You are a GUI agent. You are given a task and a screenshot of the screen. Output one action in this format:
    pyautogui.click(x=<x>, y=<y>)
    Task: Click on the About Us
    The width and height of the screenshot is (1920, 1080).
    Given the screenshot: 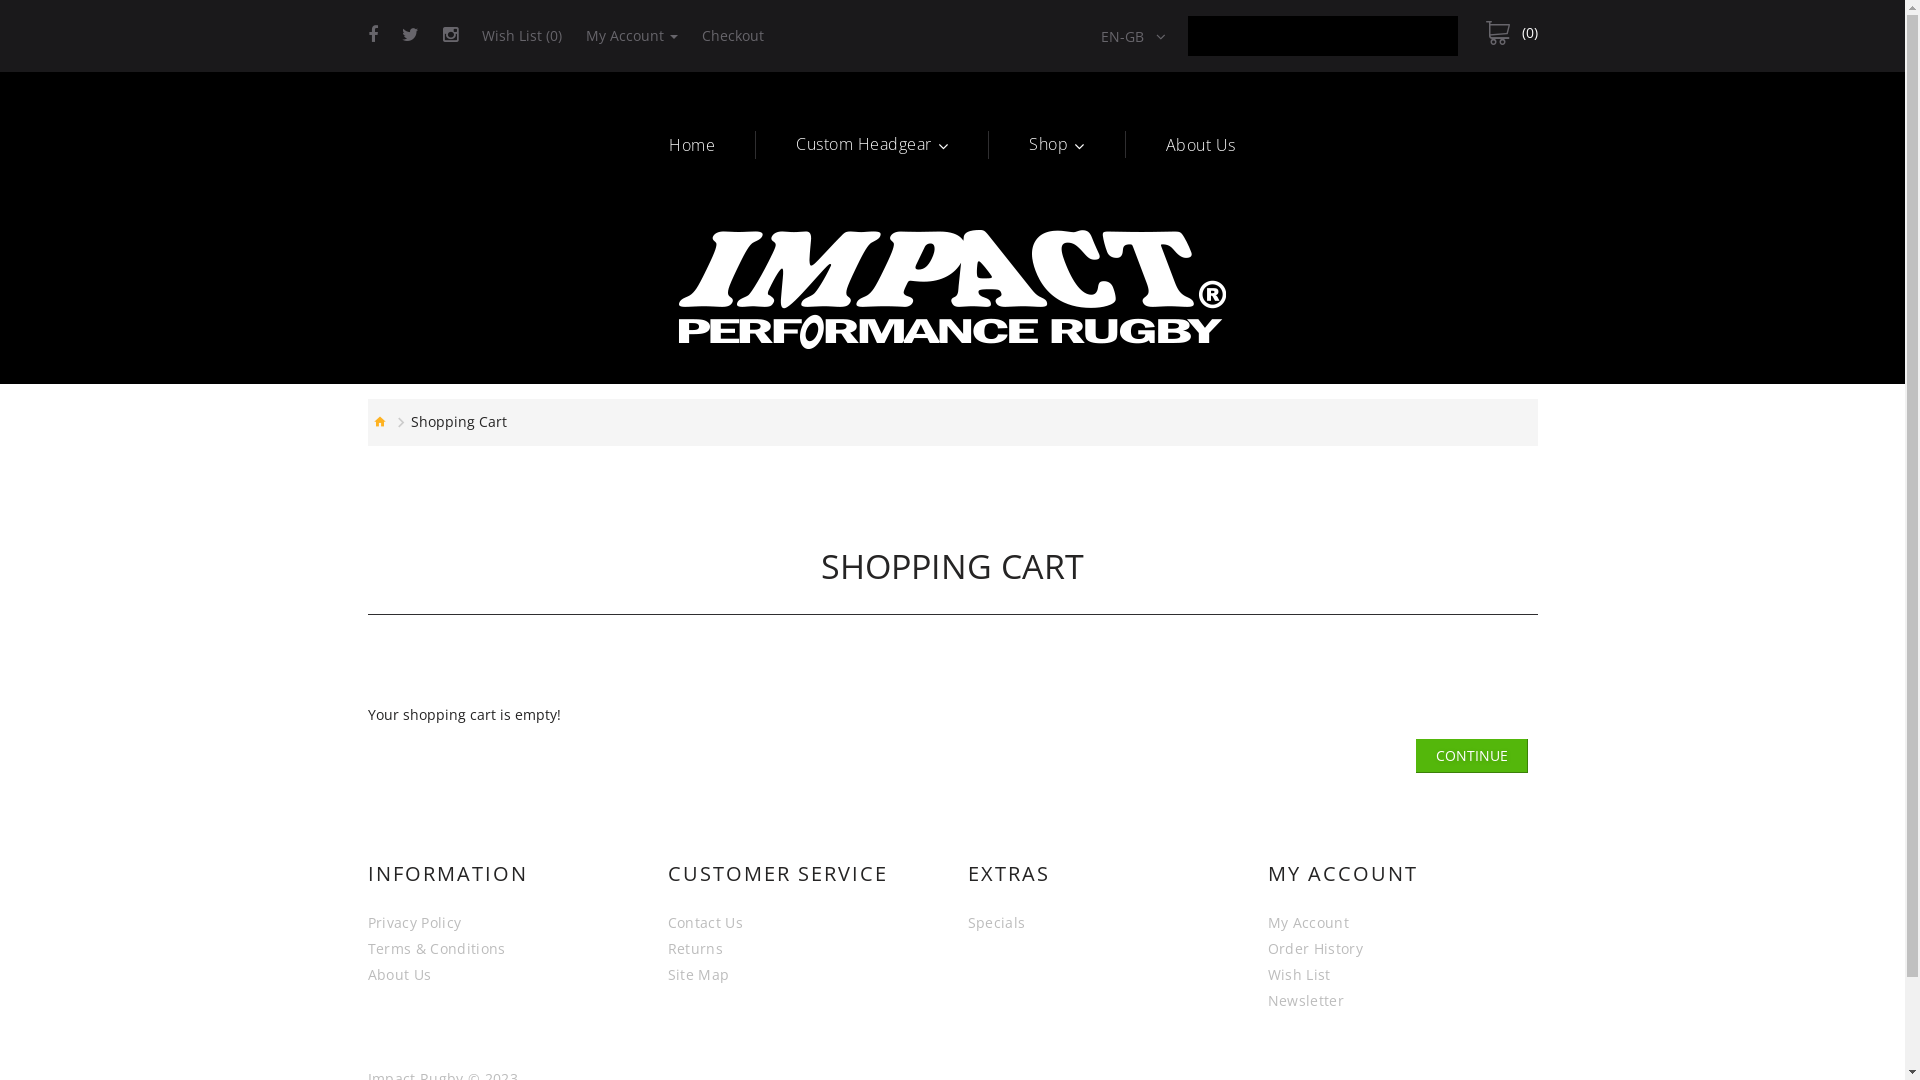 What is the action you would take?
    pyautogui.click(x=400, y=975)
    